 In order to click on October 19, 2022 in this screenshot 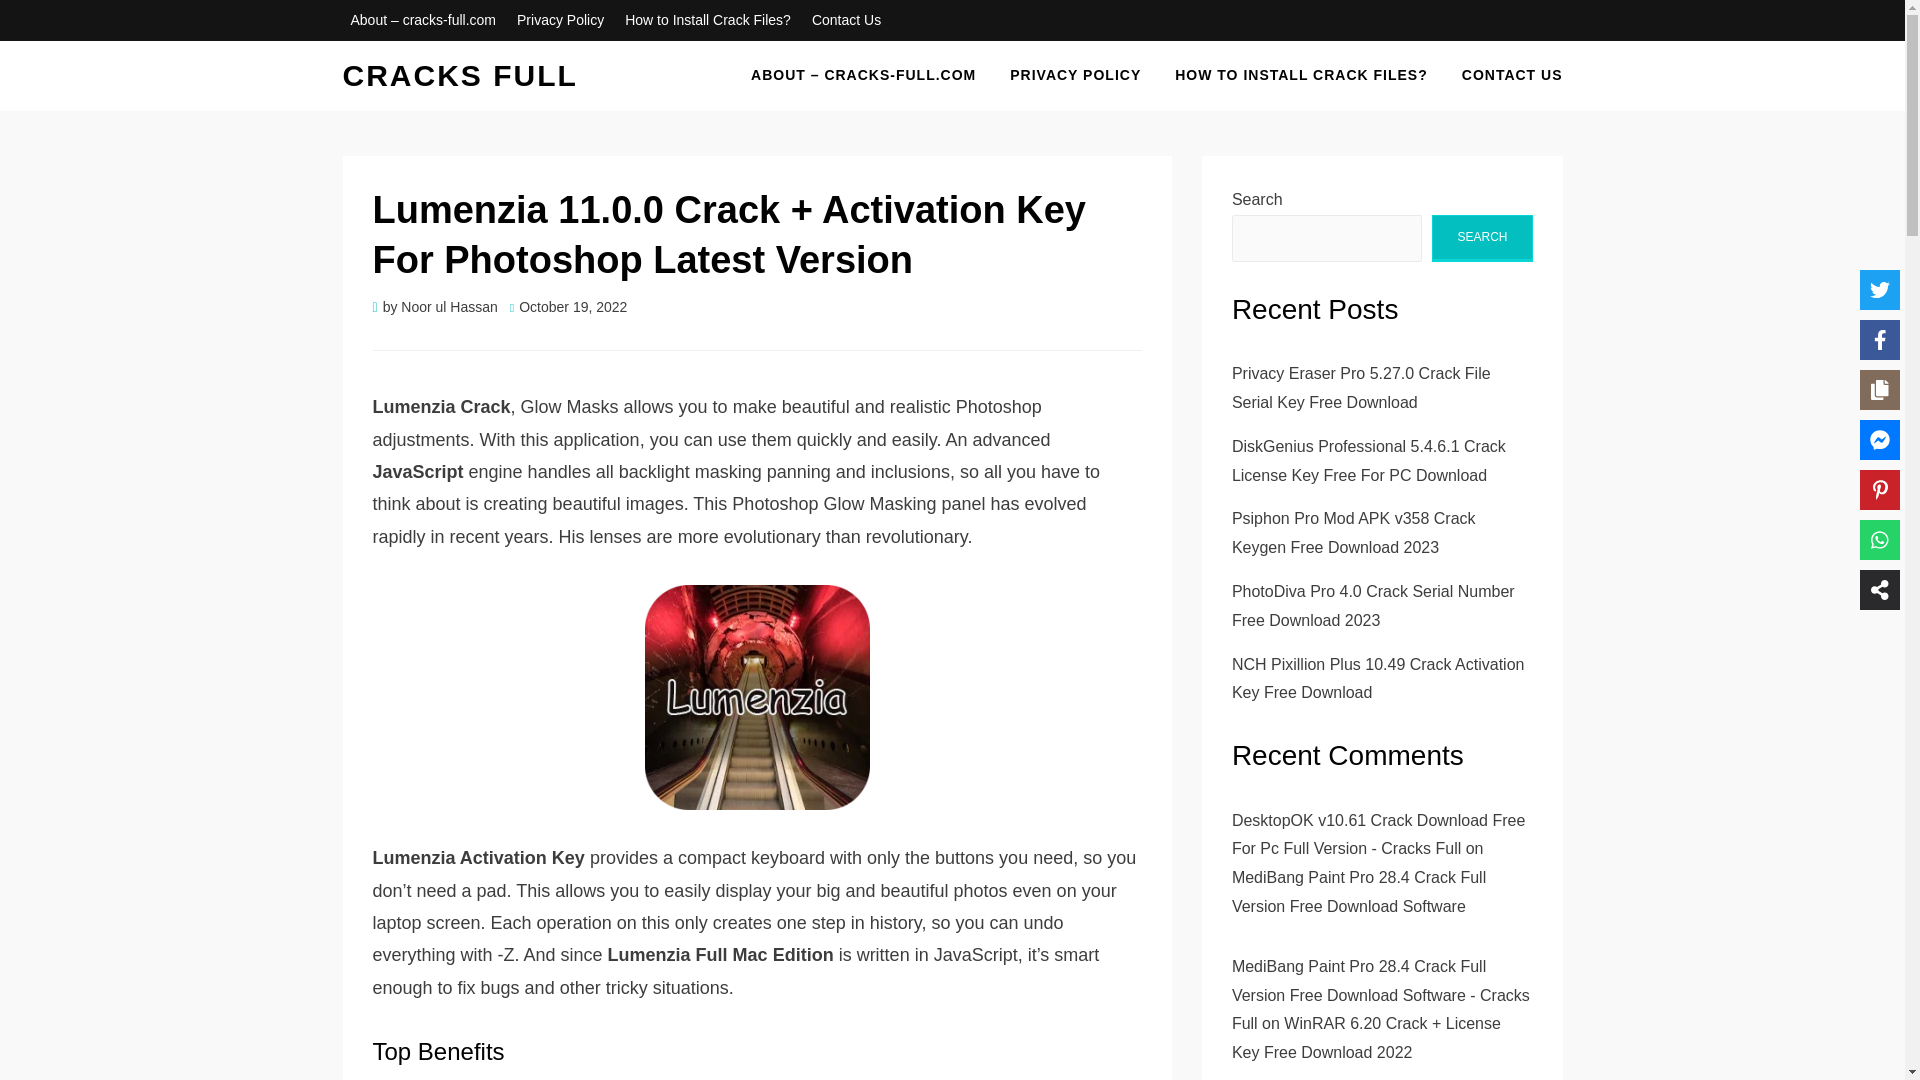, I will do `click(568, 307)`.